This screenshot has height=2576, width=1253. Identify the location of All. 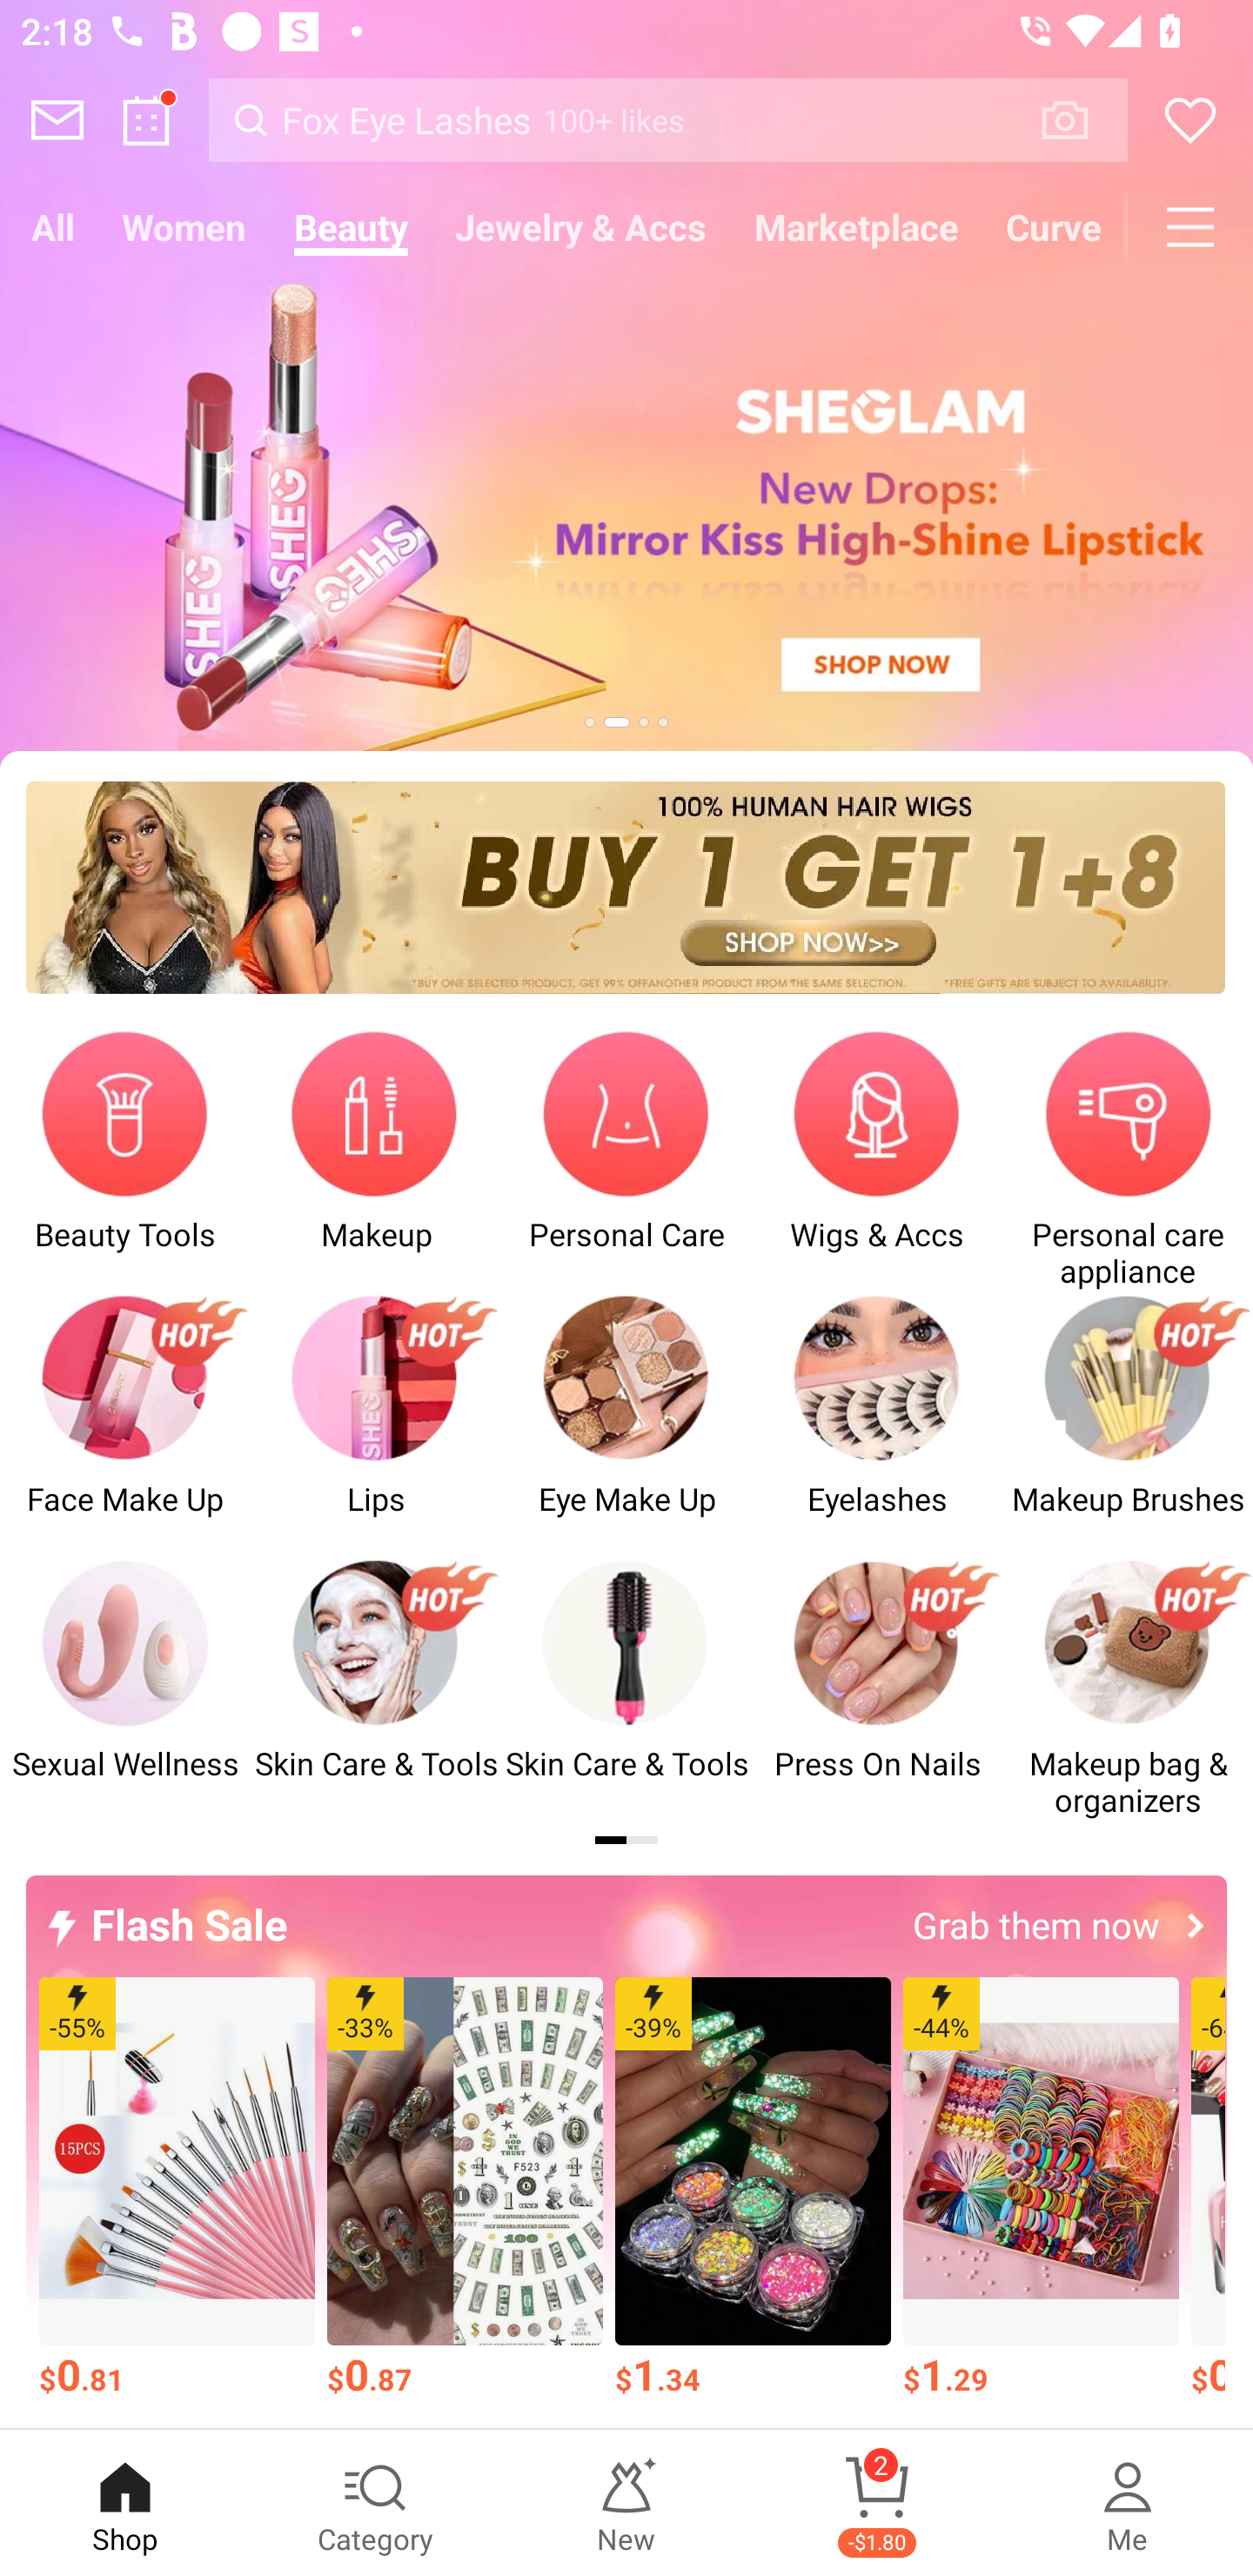
(52, 226).